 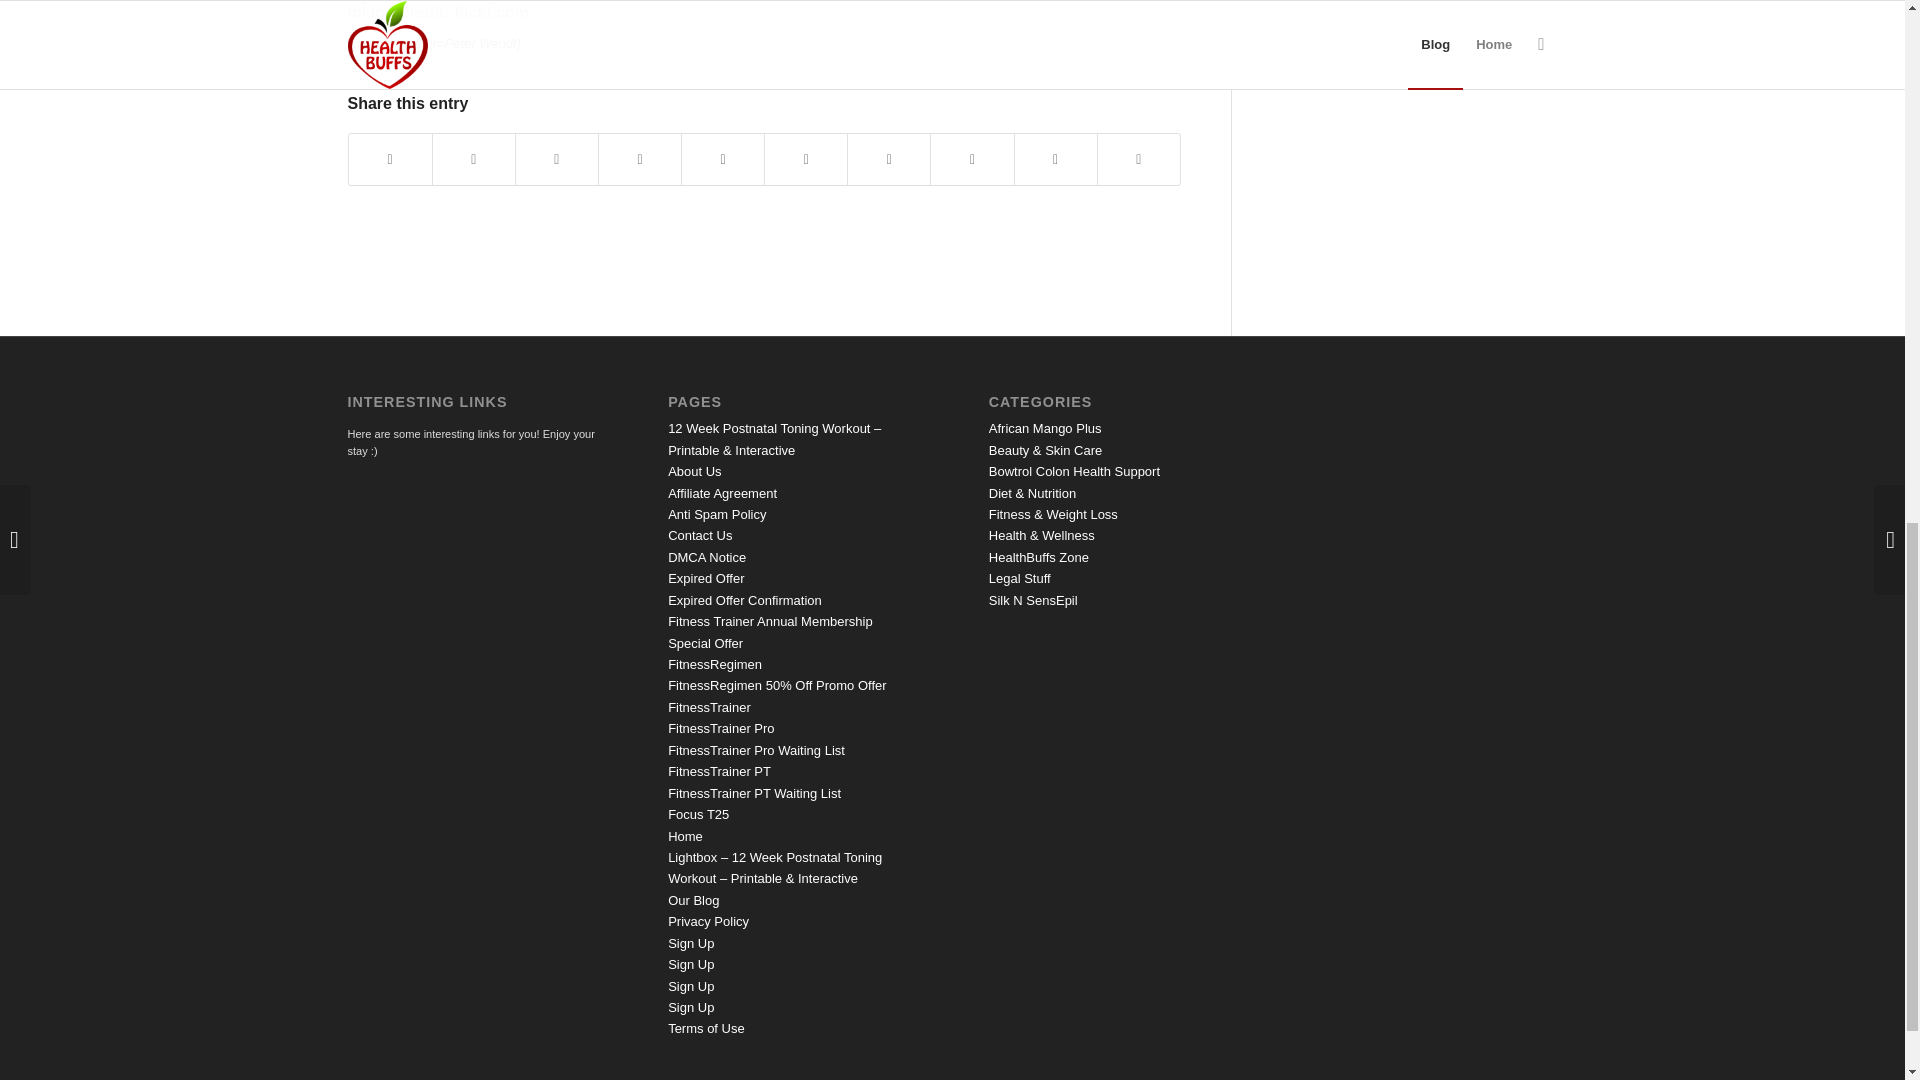 What do you see at coordinates (707, 556) in the screenshot?
I see `DMCA Notice` at bounding box center [707, 556].